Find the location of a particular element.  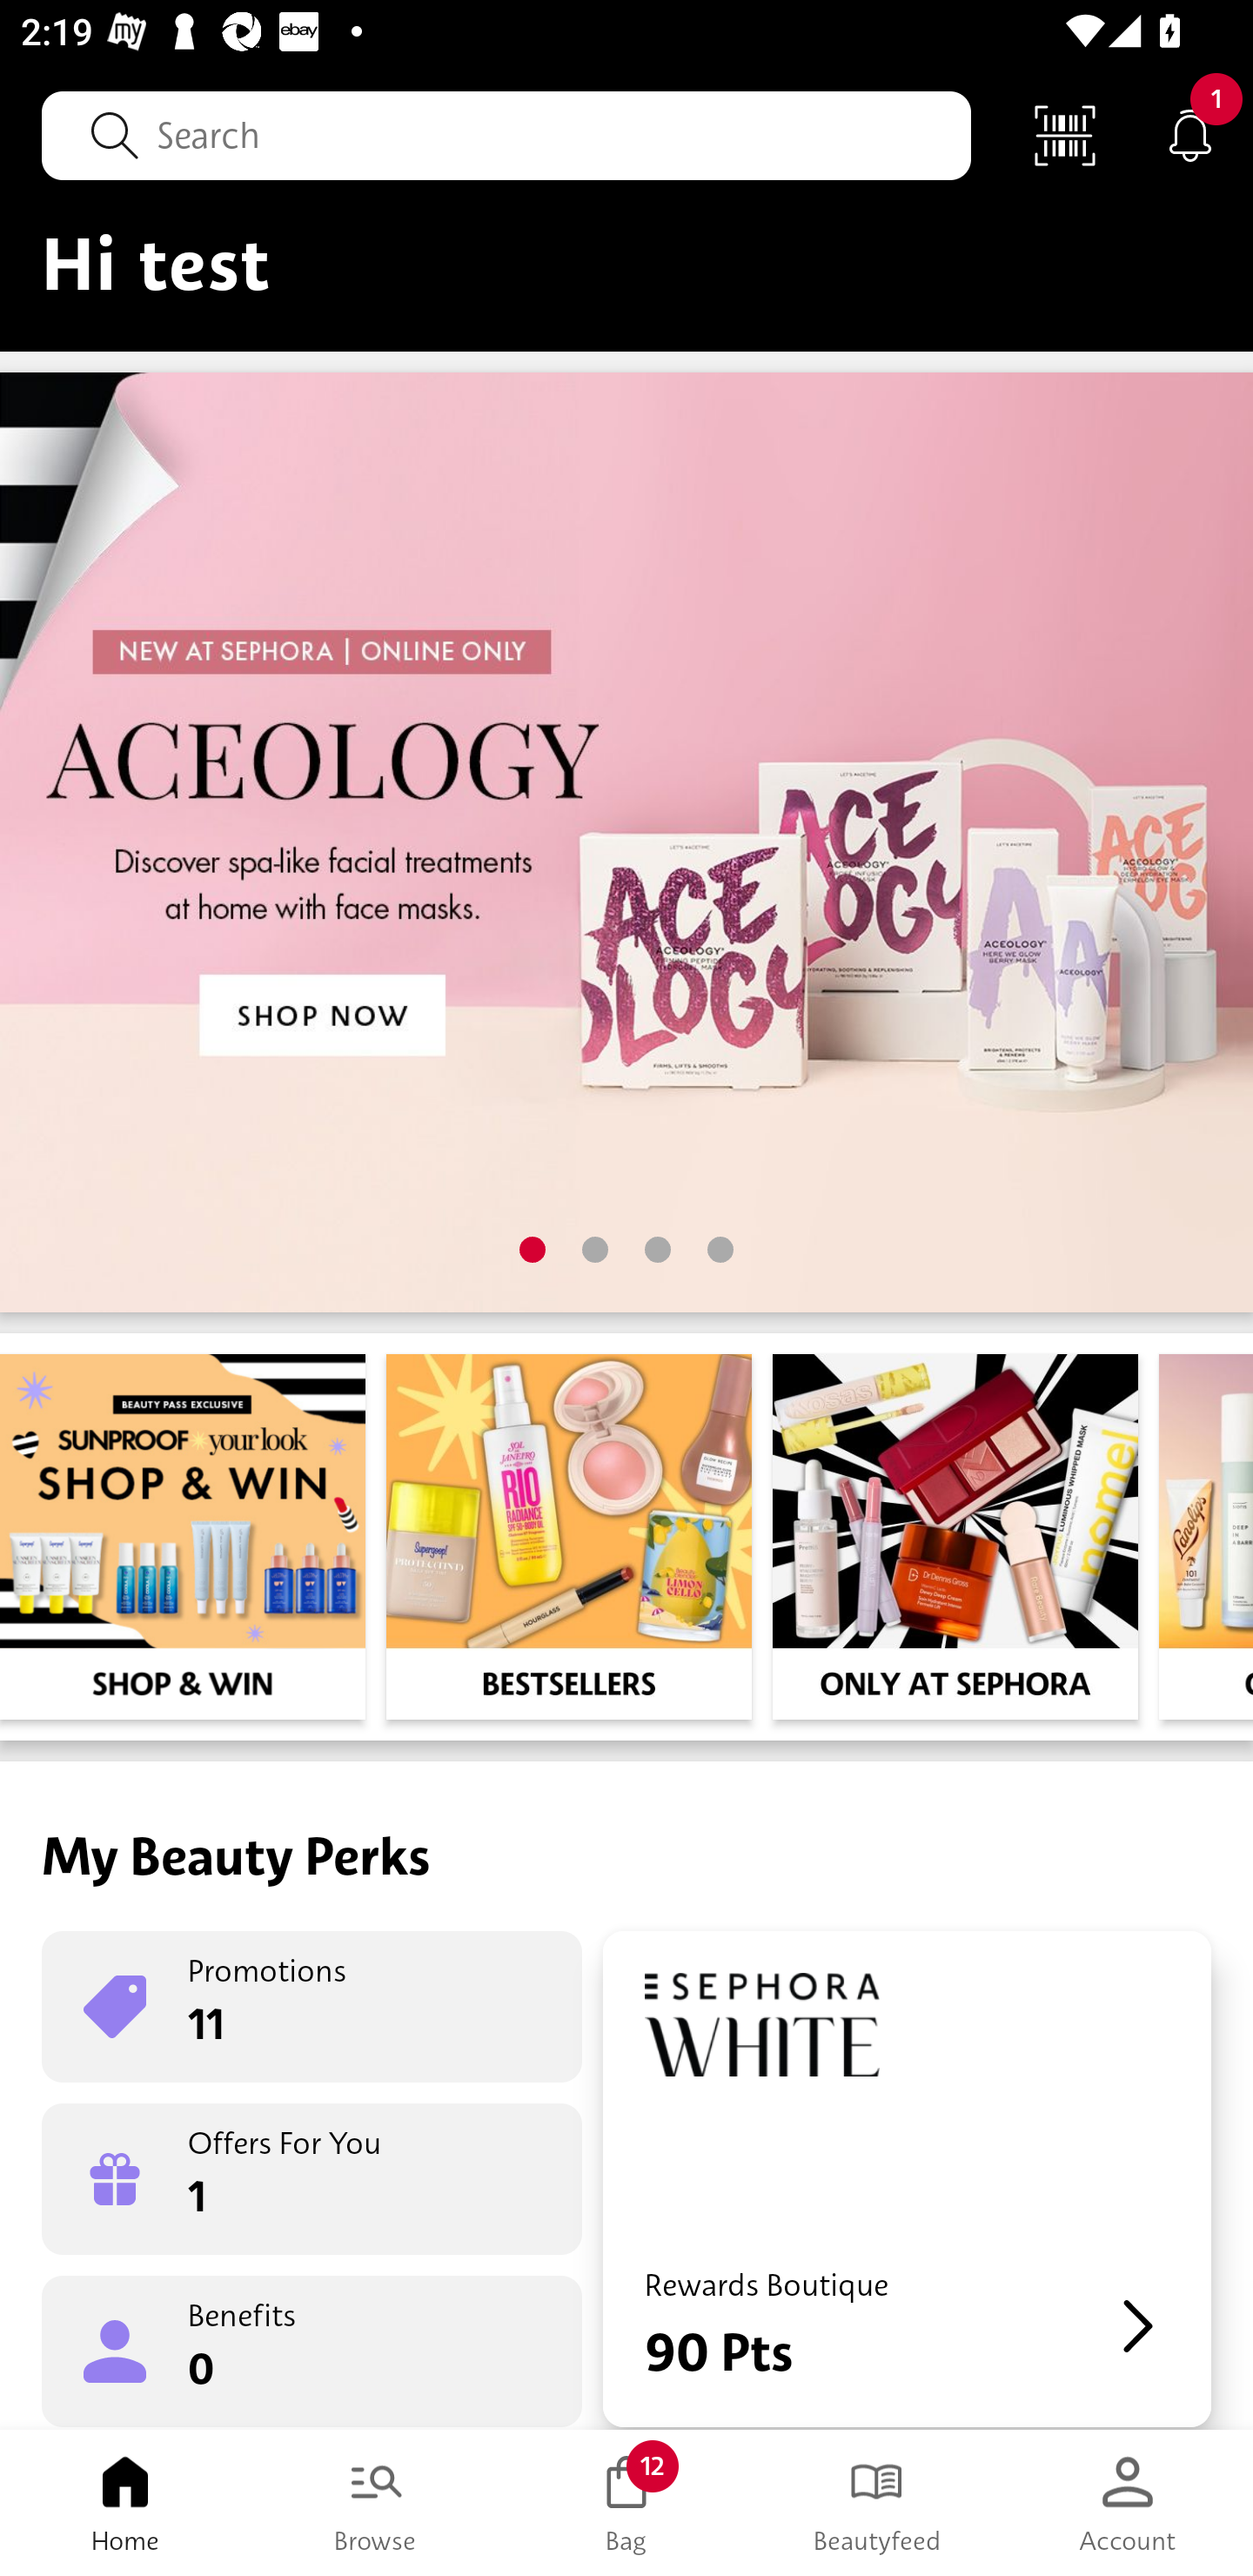

Search is located at coordinates (506, 135).